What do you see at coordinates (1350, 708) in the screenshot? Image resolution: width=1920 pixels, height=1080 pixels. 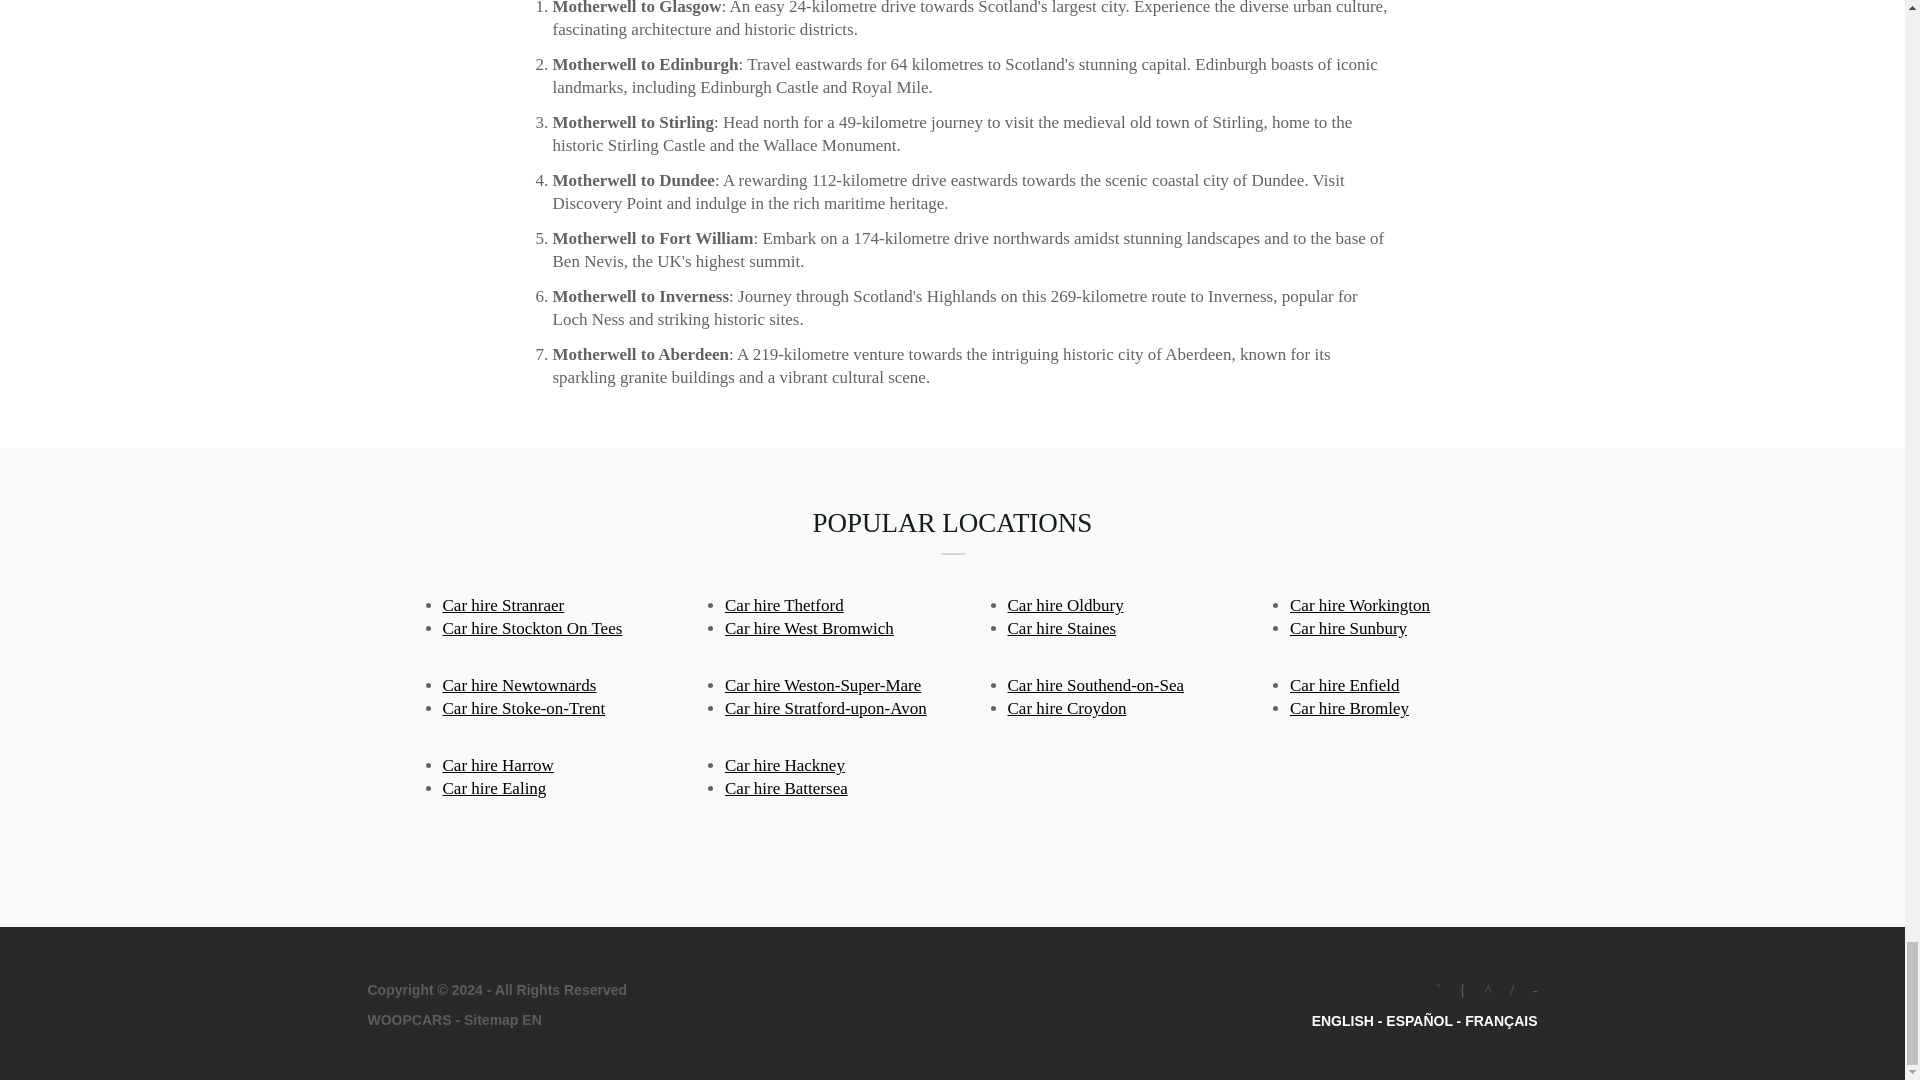 I see `Car hire Bromley` at bounding box center [1350, 708].